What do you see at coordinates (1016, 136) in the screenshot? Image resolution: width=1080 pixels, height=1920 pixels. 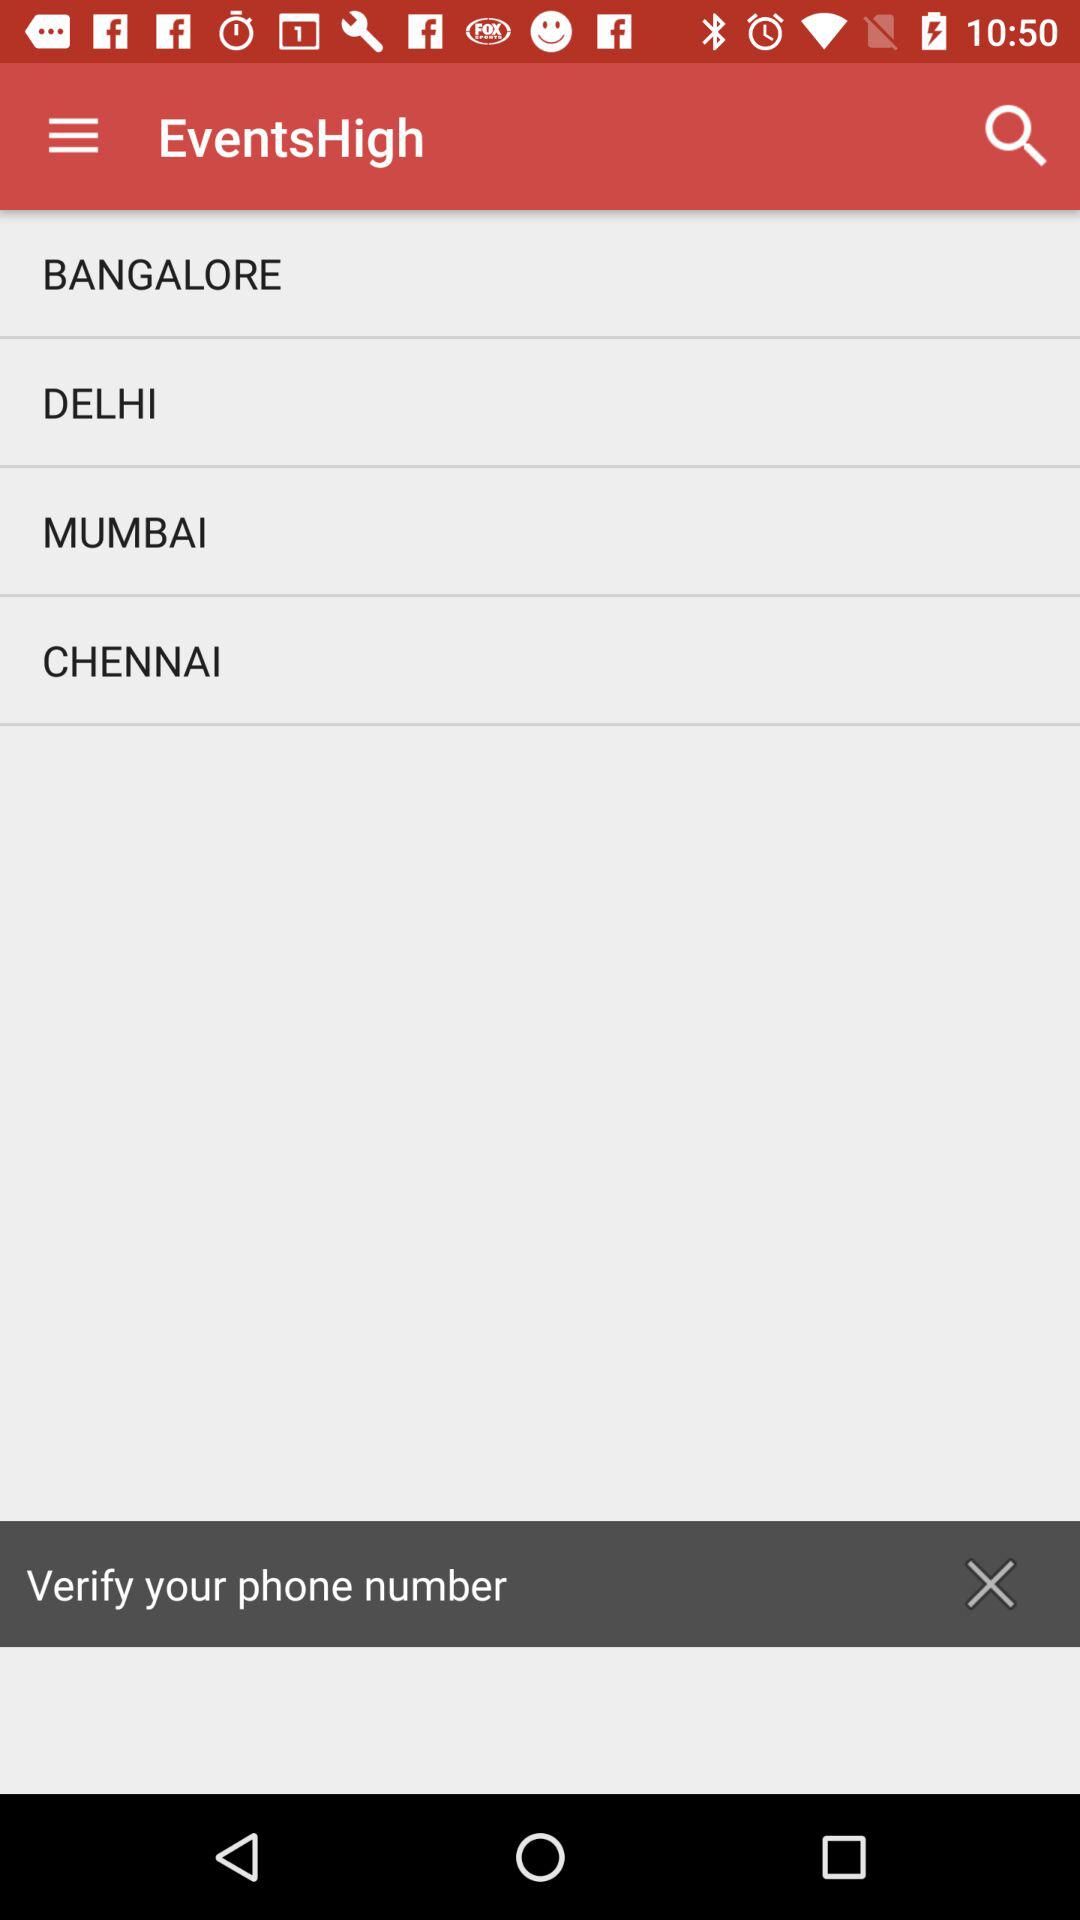 I see `turn off the icon next to the eventshigh item` at bounding box center [1016, 136].